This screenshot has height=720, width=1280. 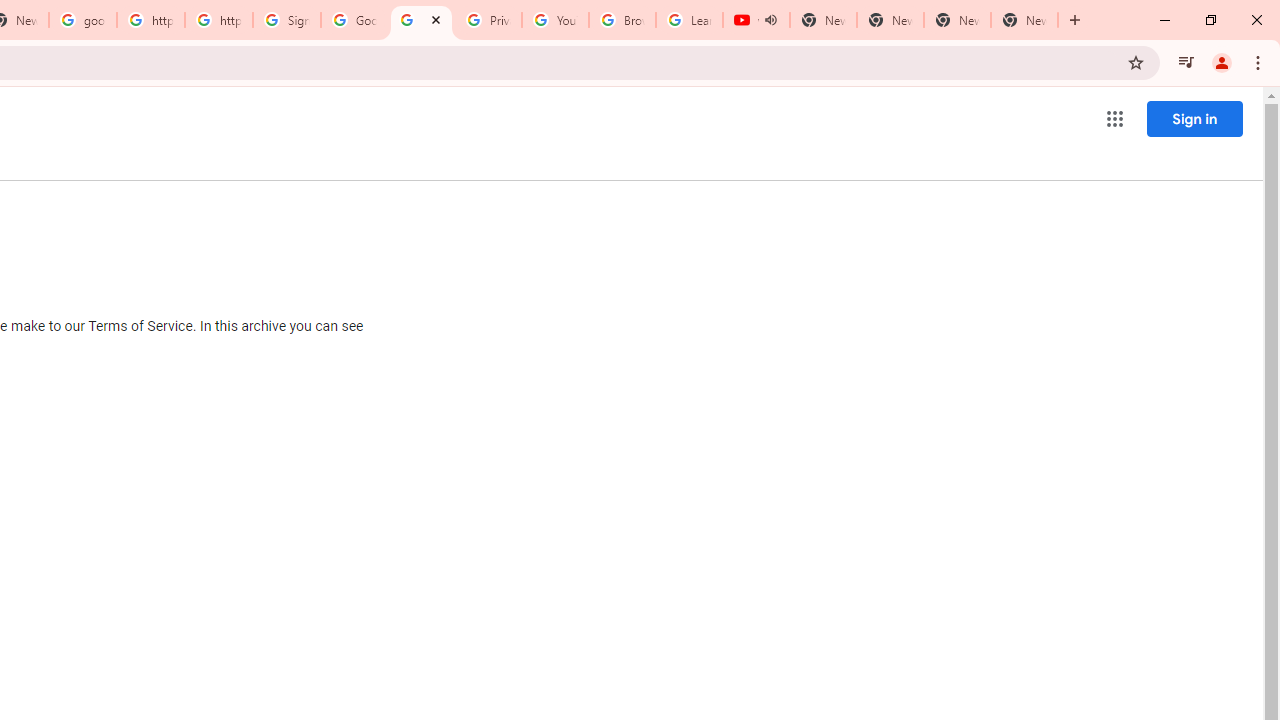 What do you see at coordinates (555, 20) in the screenshot?
I see `YouTube` at bounding box center [555, 20].